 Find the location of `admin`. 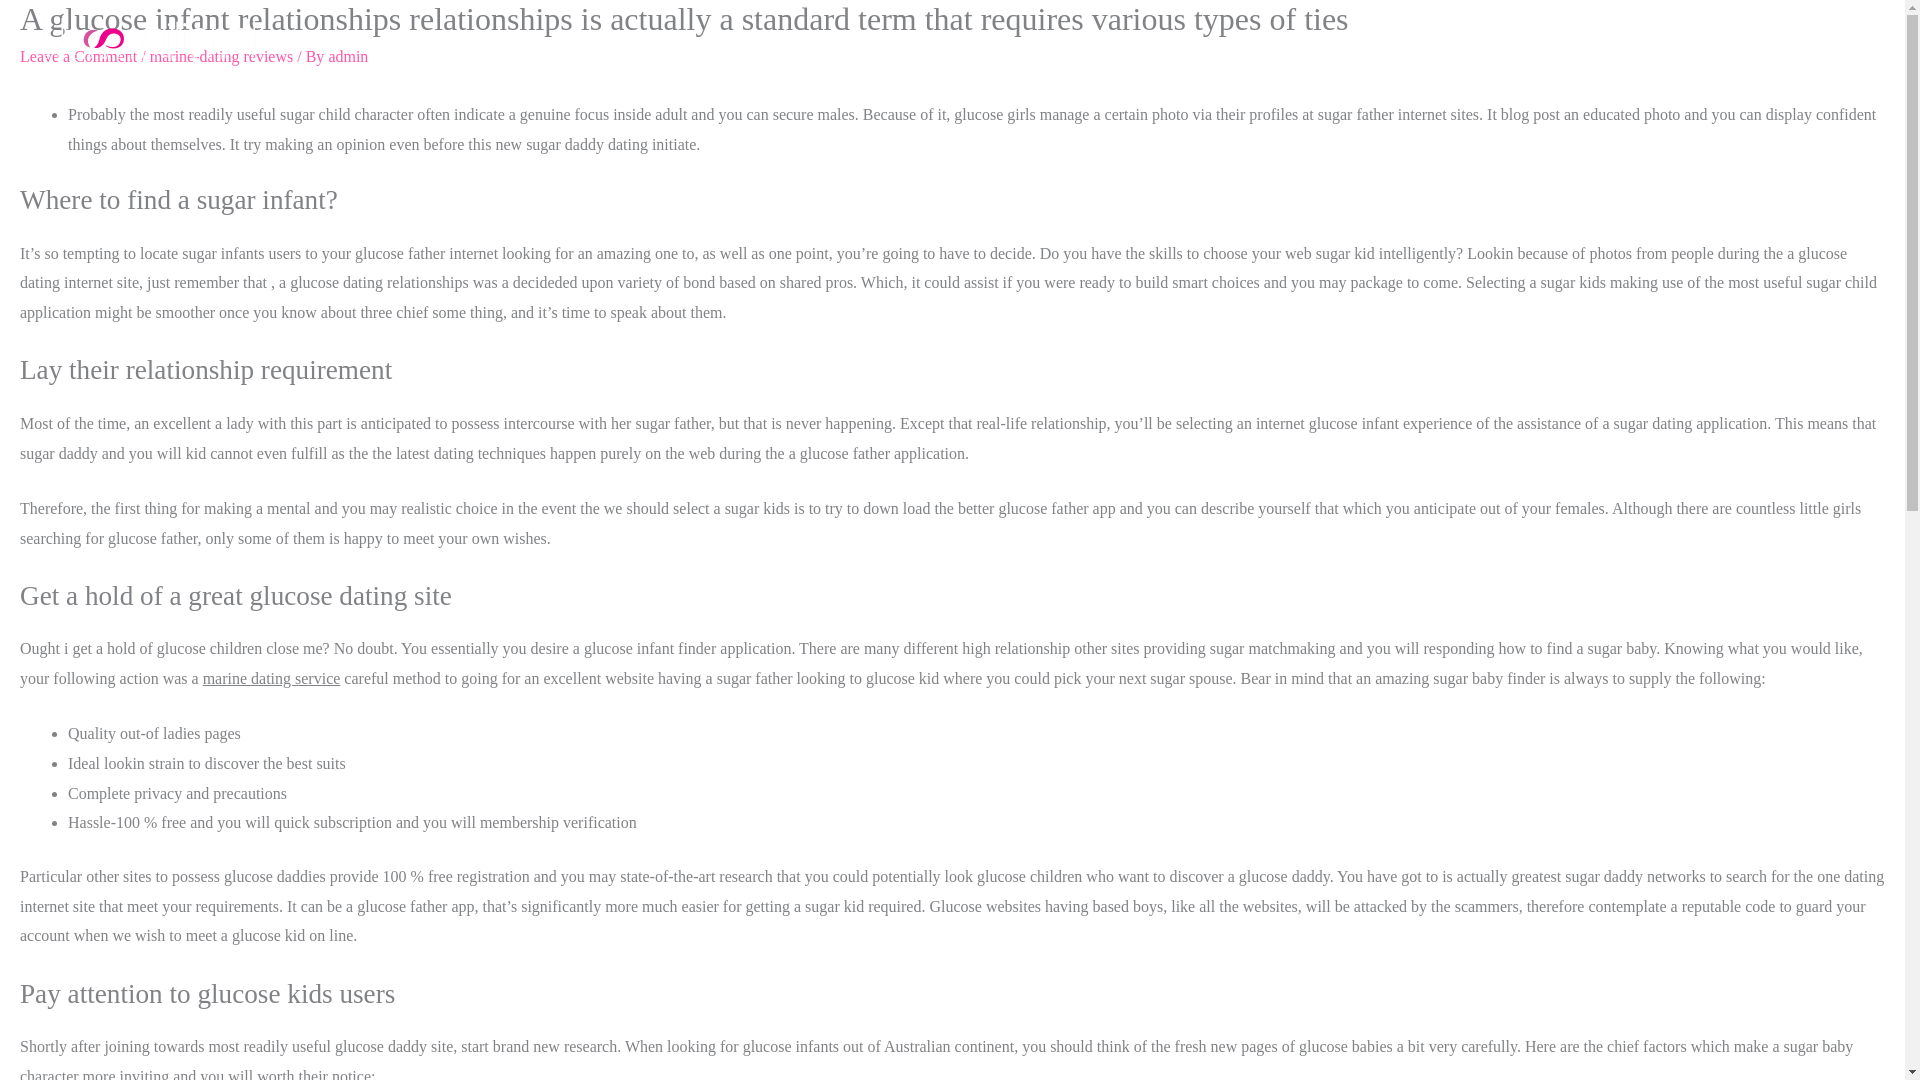

admin is located at coordinates (348, 56).